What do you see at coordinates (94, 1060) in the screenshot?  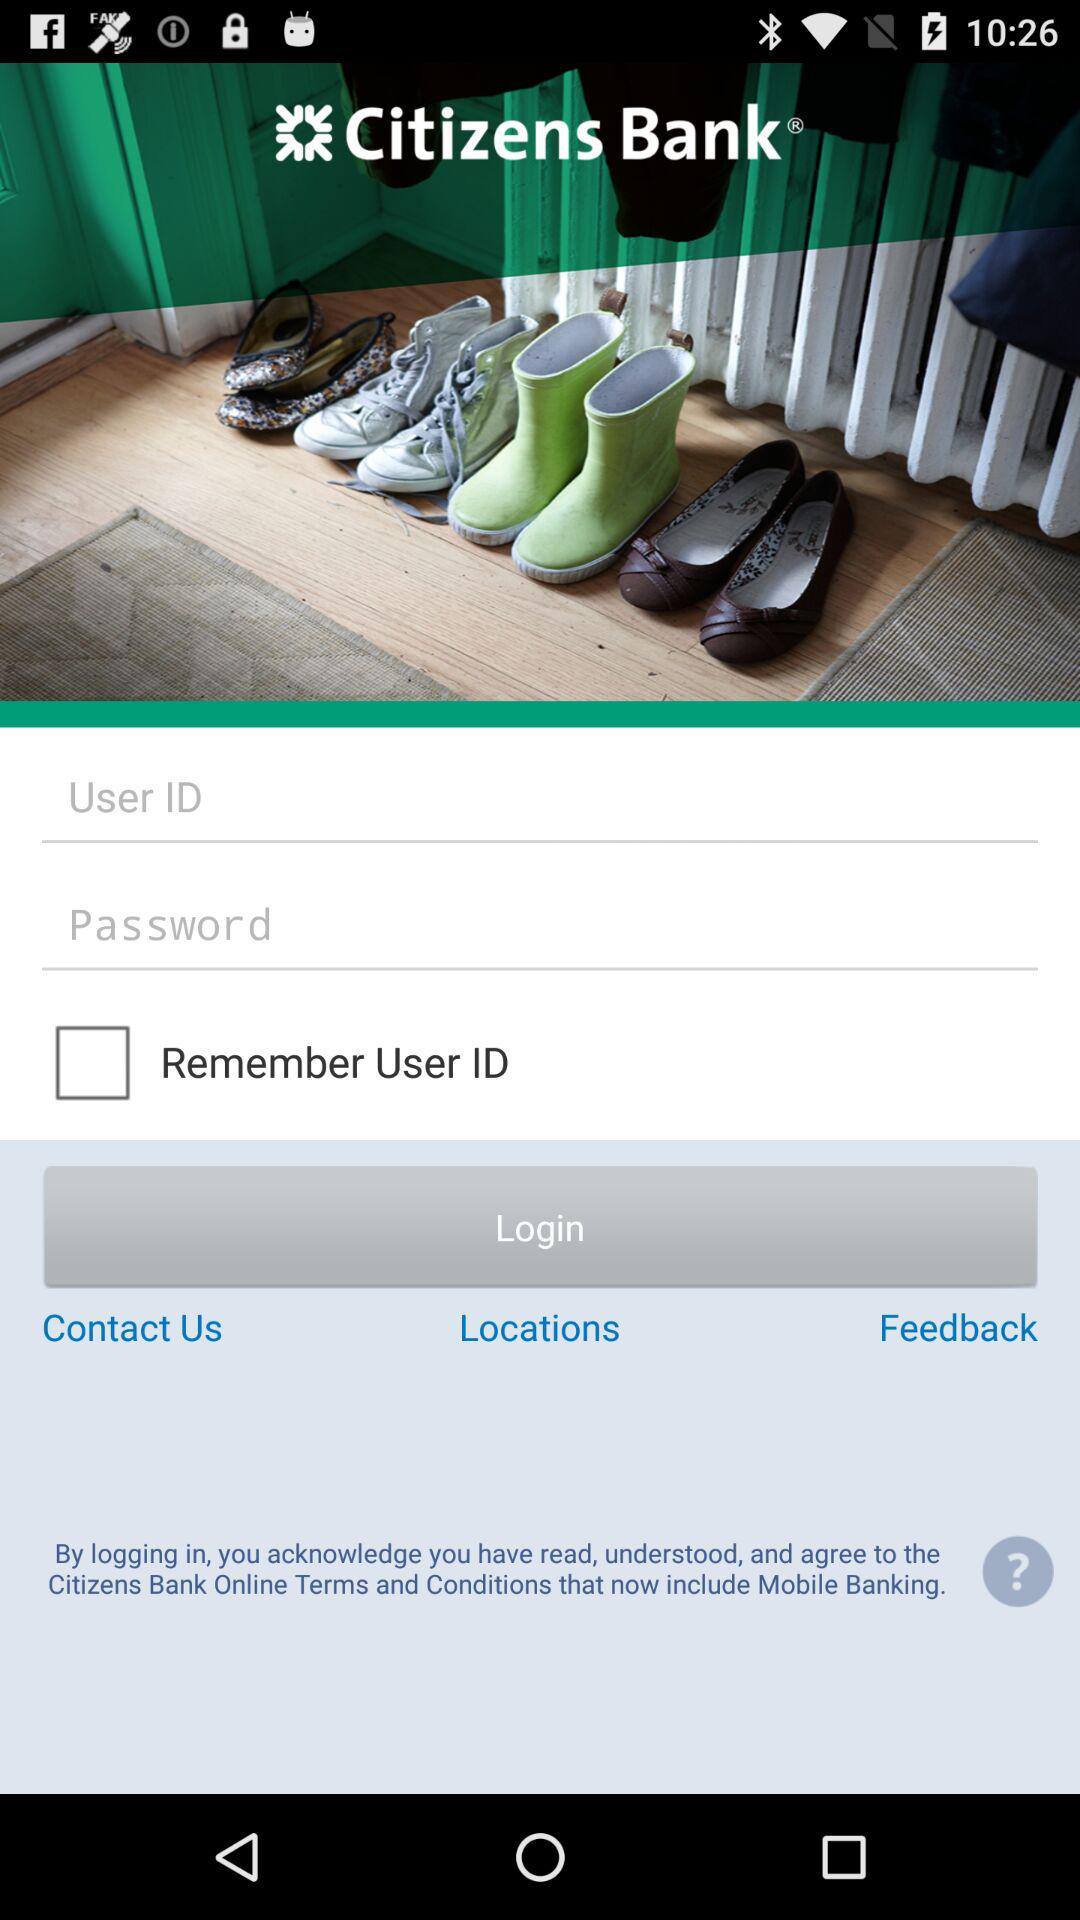 I see `tap the app to the left of the remember user id icon` at bounding box center [94, 1060].